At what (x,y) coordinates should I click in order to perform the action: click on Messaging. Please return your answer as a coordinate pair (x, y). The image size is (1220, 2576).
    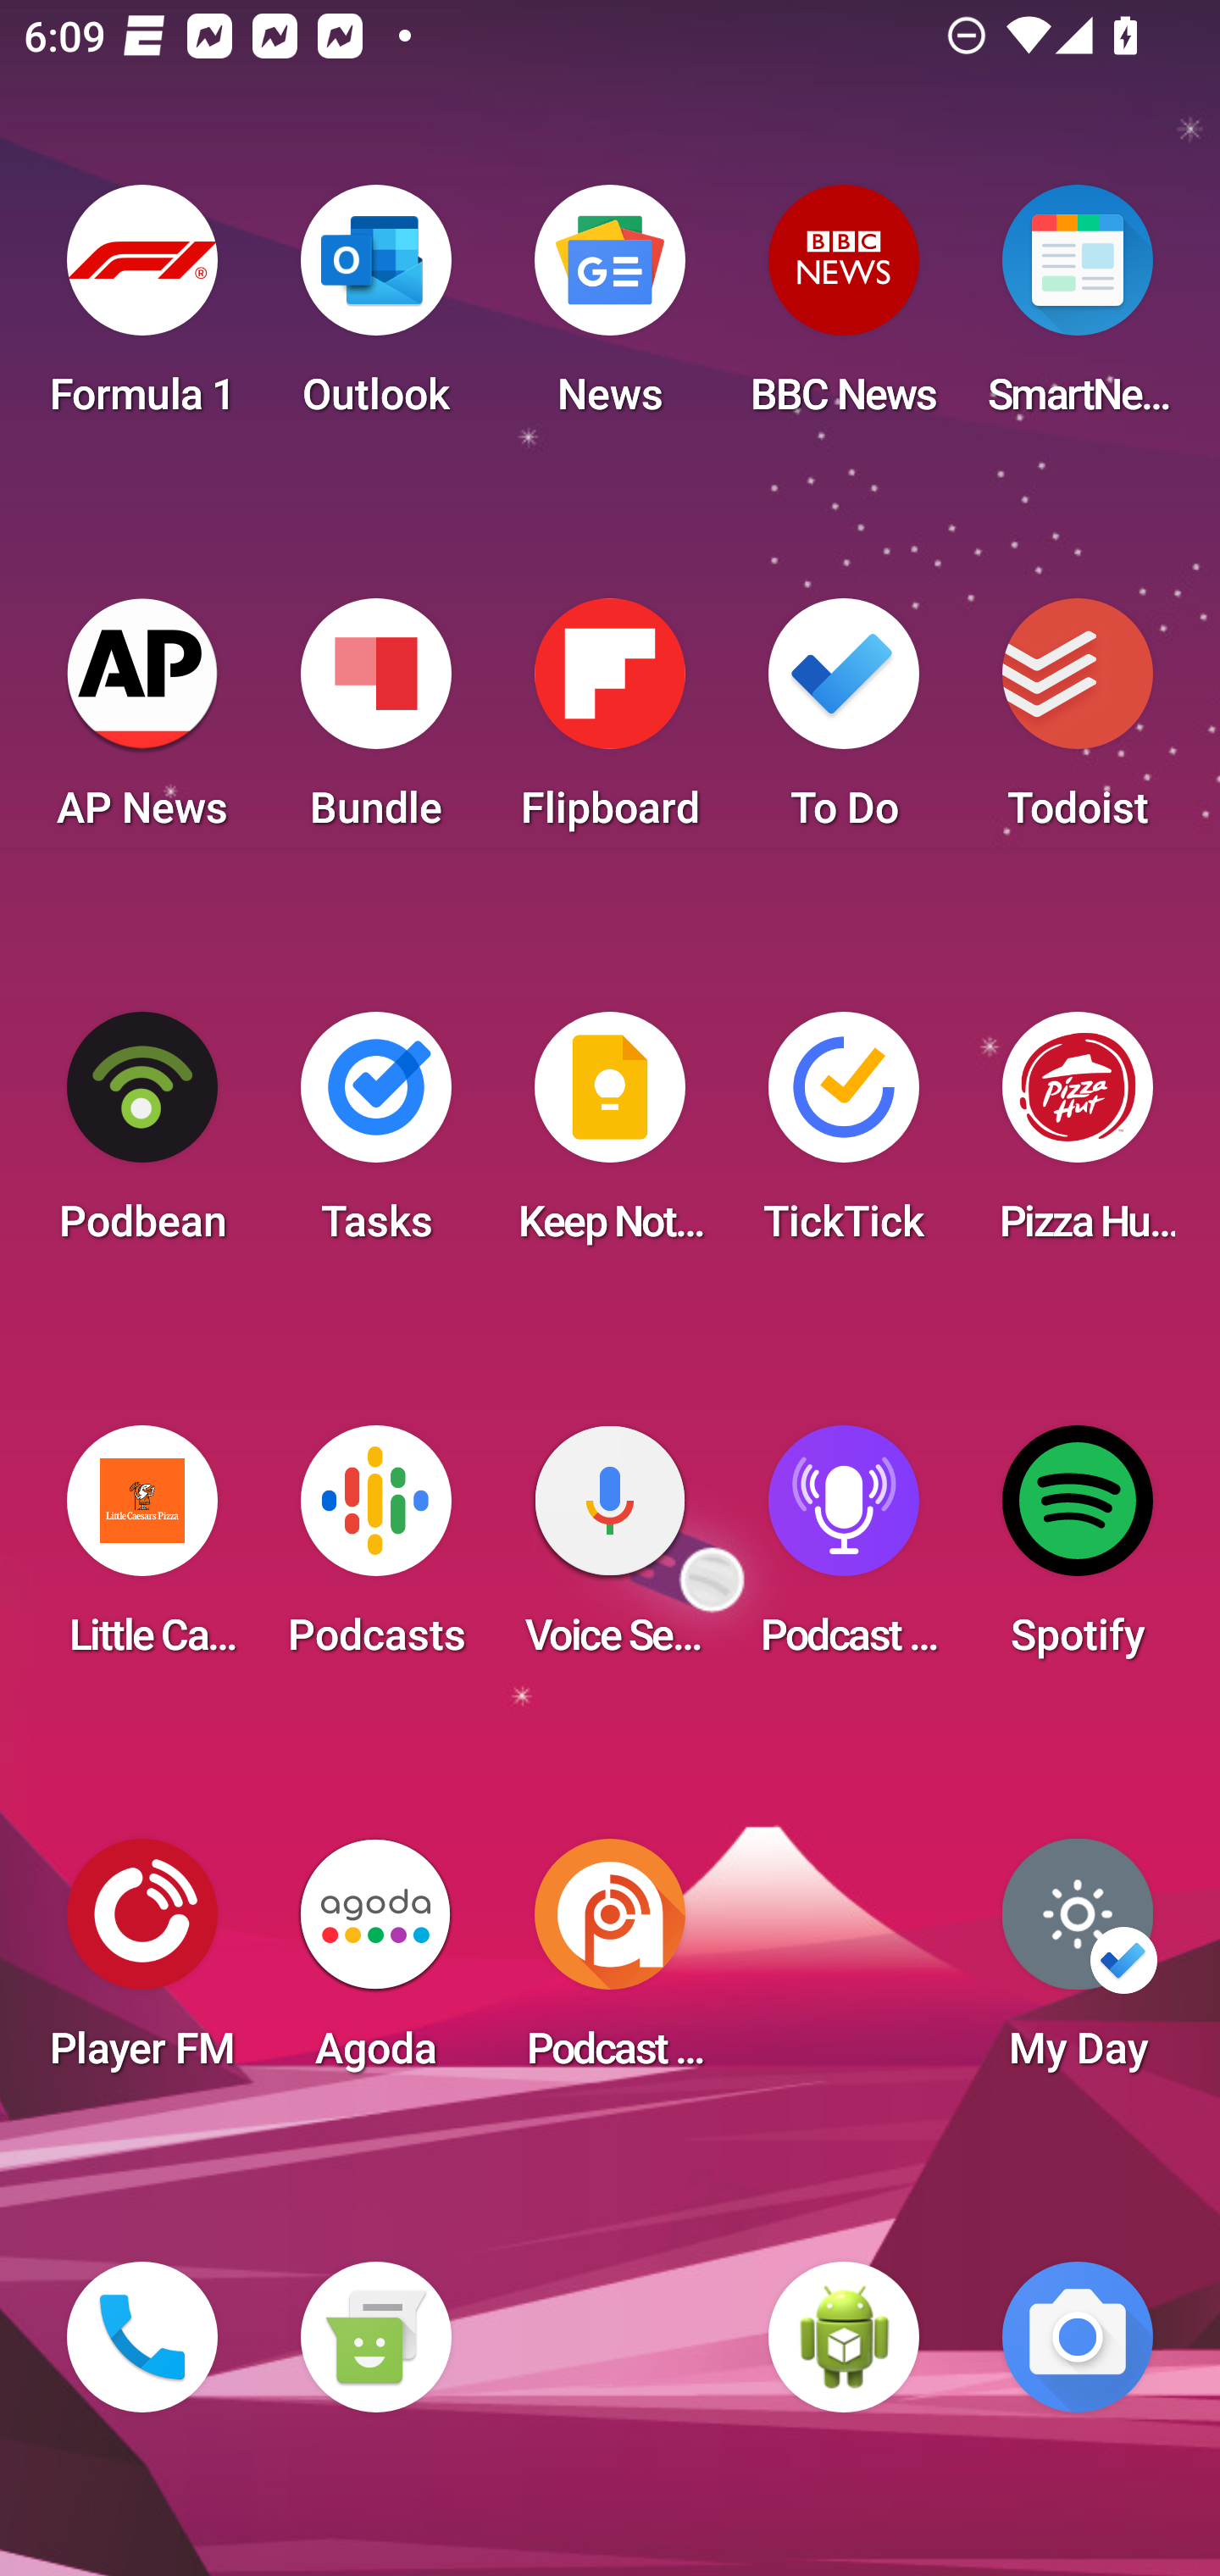
    Looking at the image, I should click on (375, 2337).